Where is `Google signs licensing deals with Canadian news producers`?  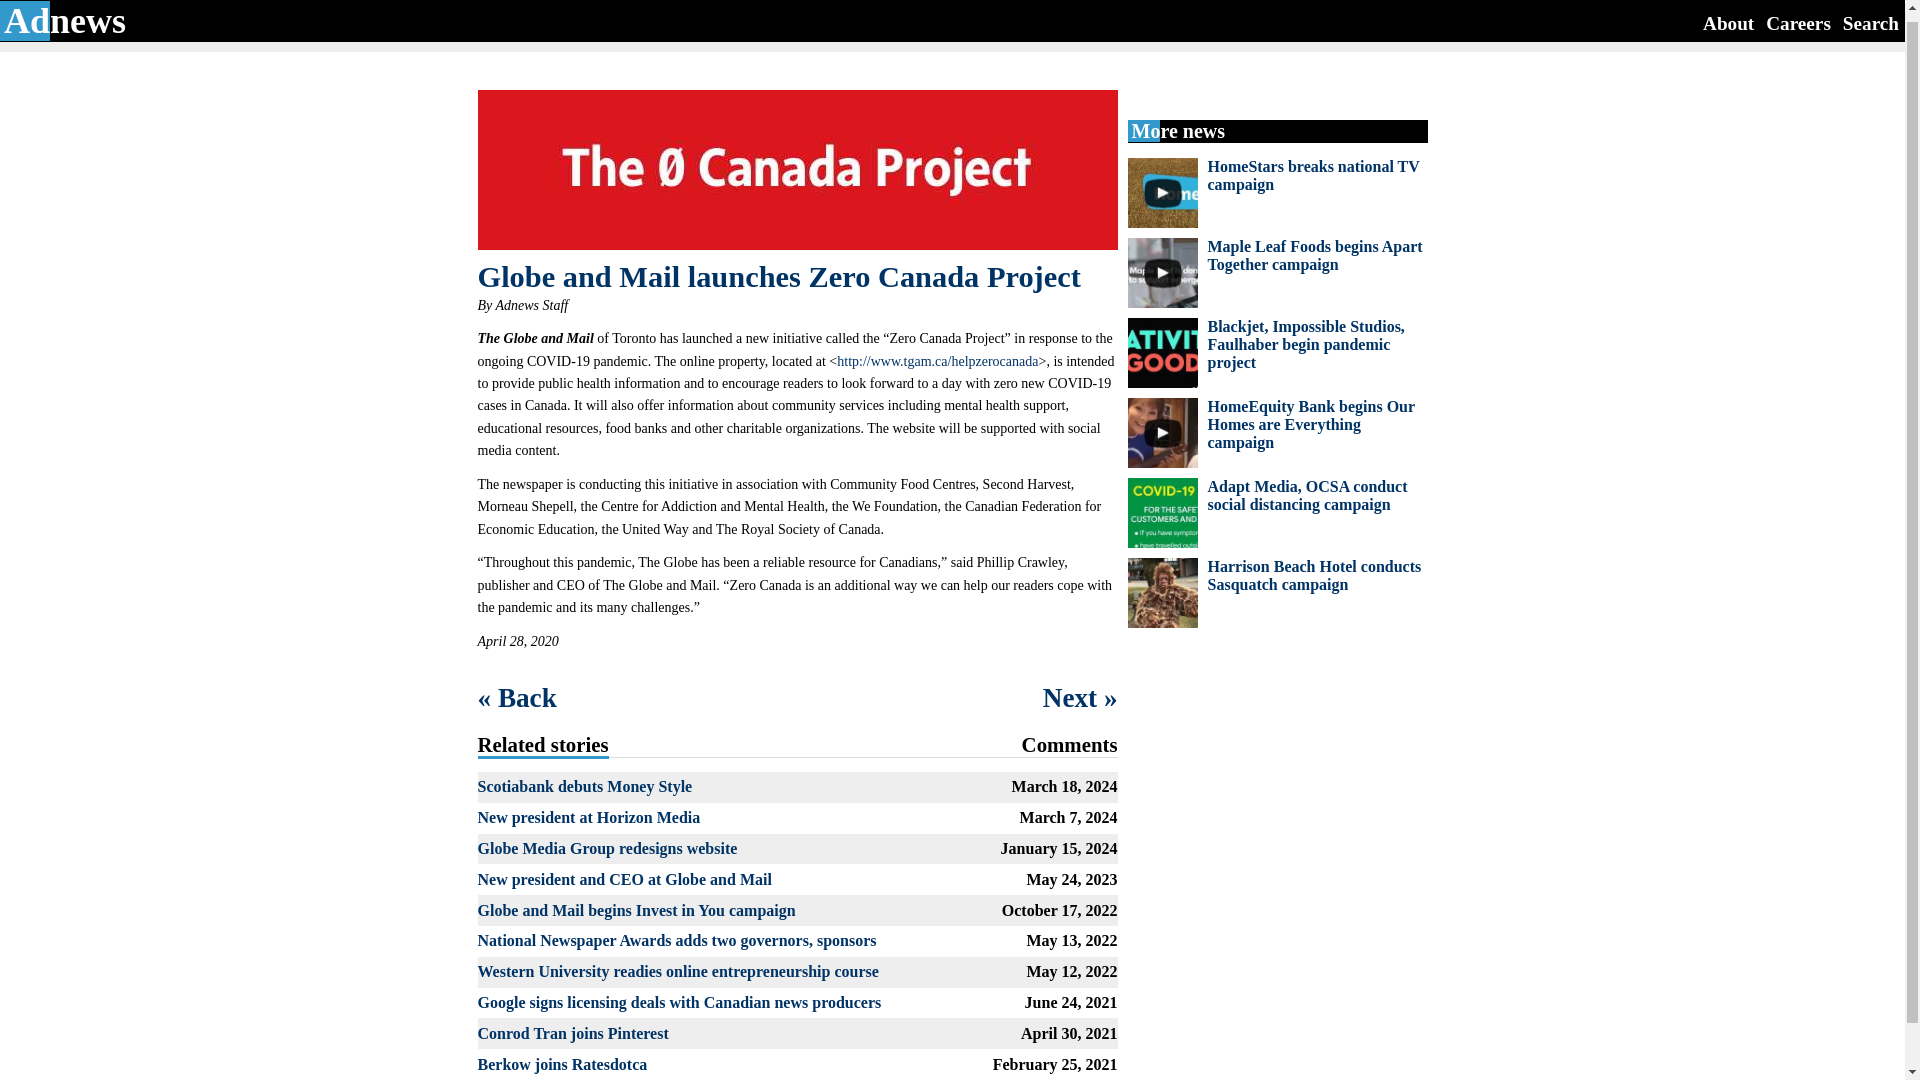 Google signs licensing deals with Canadian news producers is located at coordinates (680, 1002).